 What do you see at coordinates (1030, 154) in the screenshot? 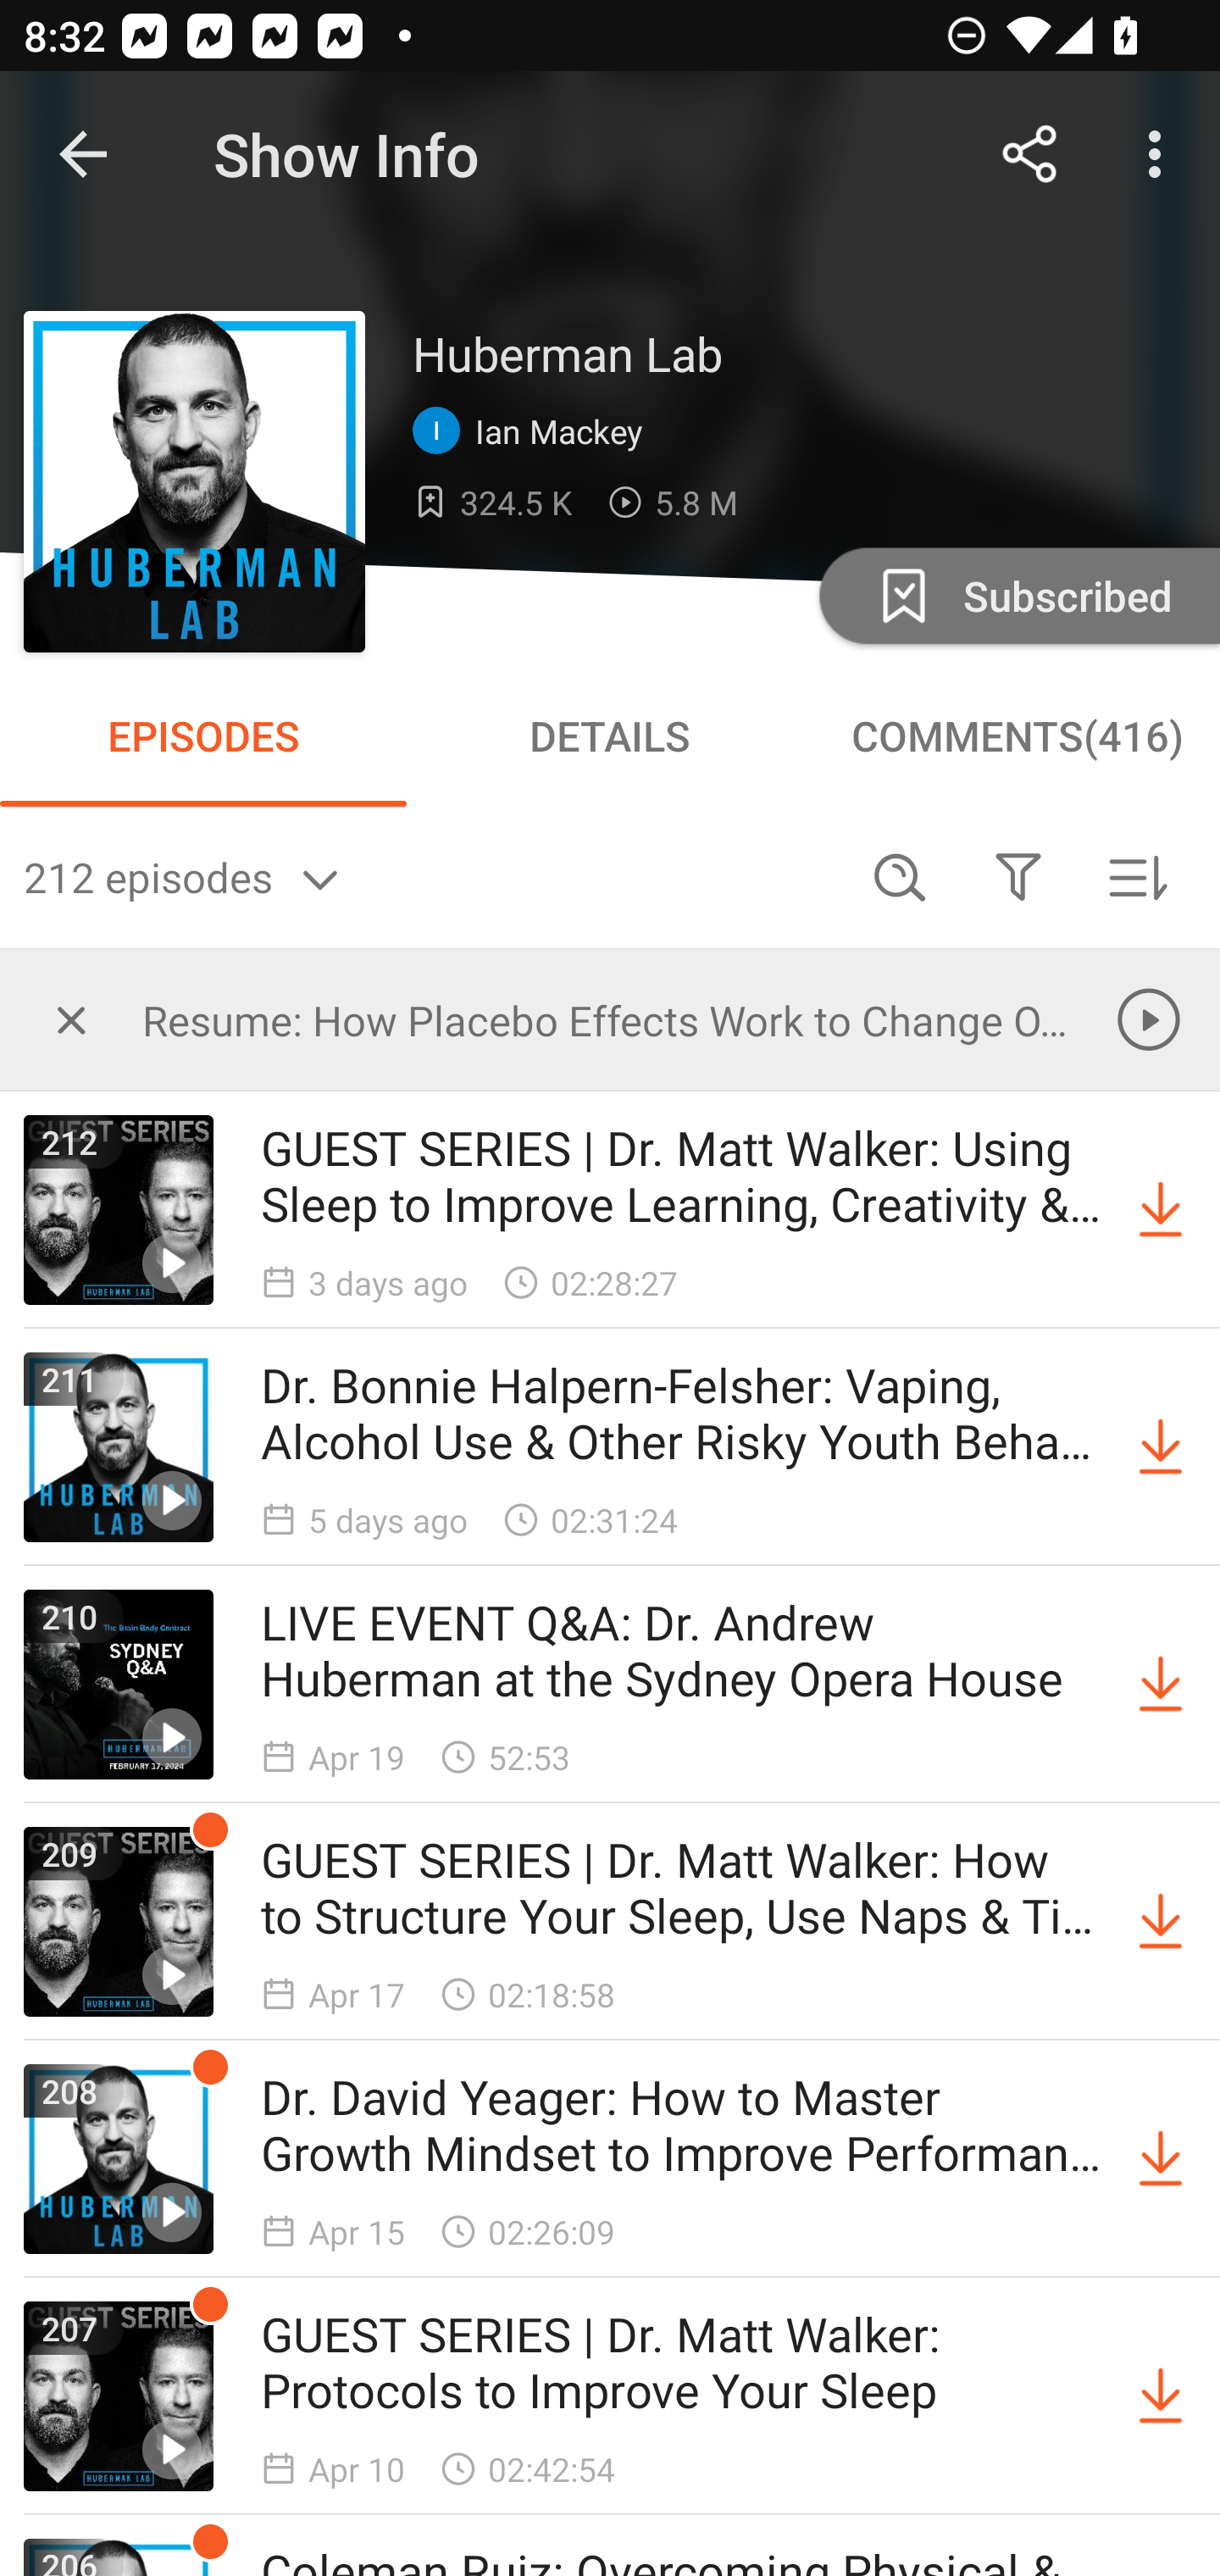
I see `Share` at bounding box center [1030, 154].